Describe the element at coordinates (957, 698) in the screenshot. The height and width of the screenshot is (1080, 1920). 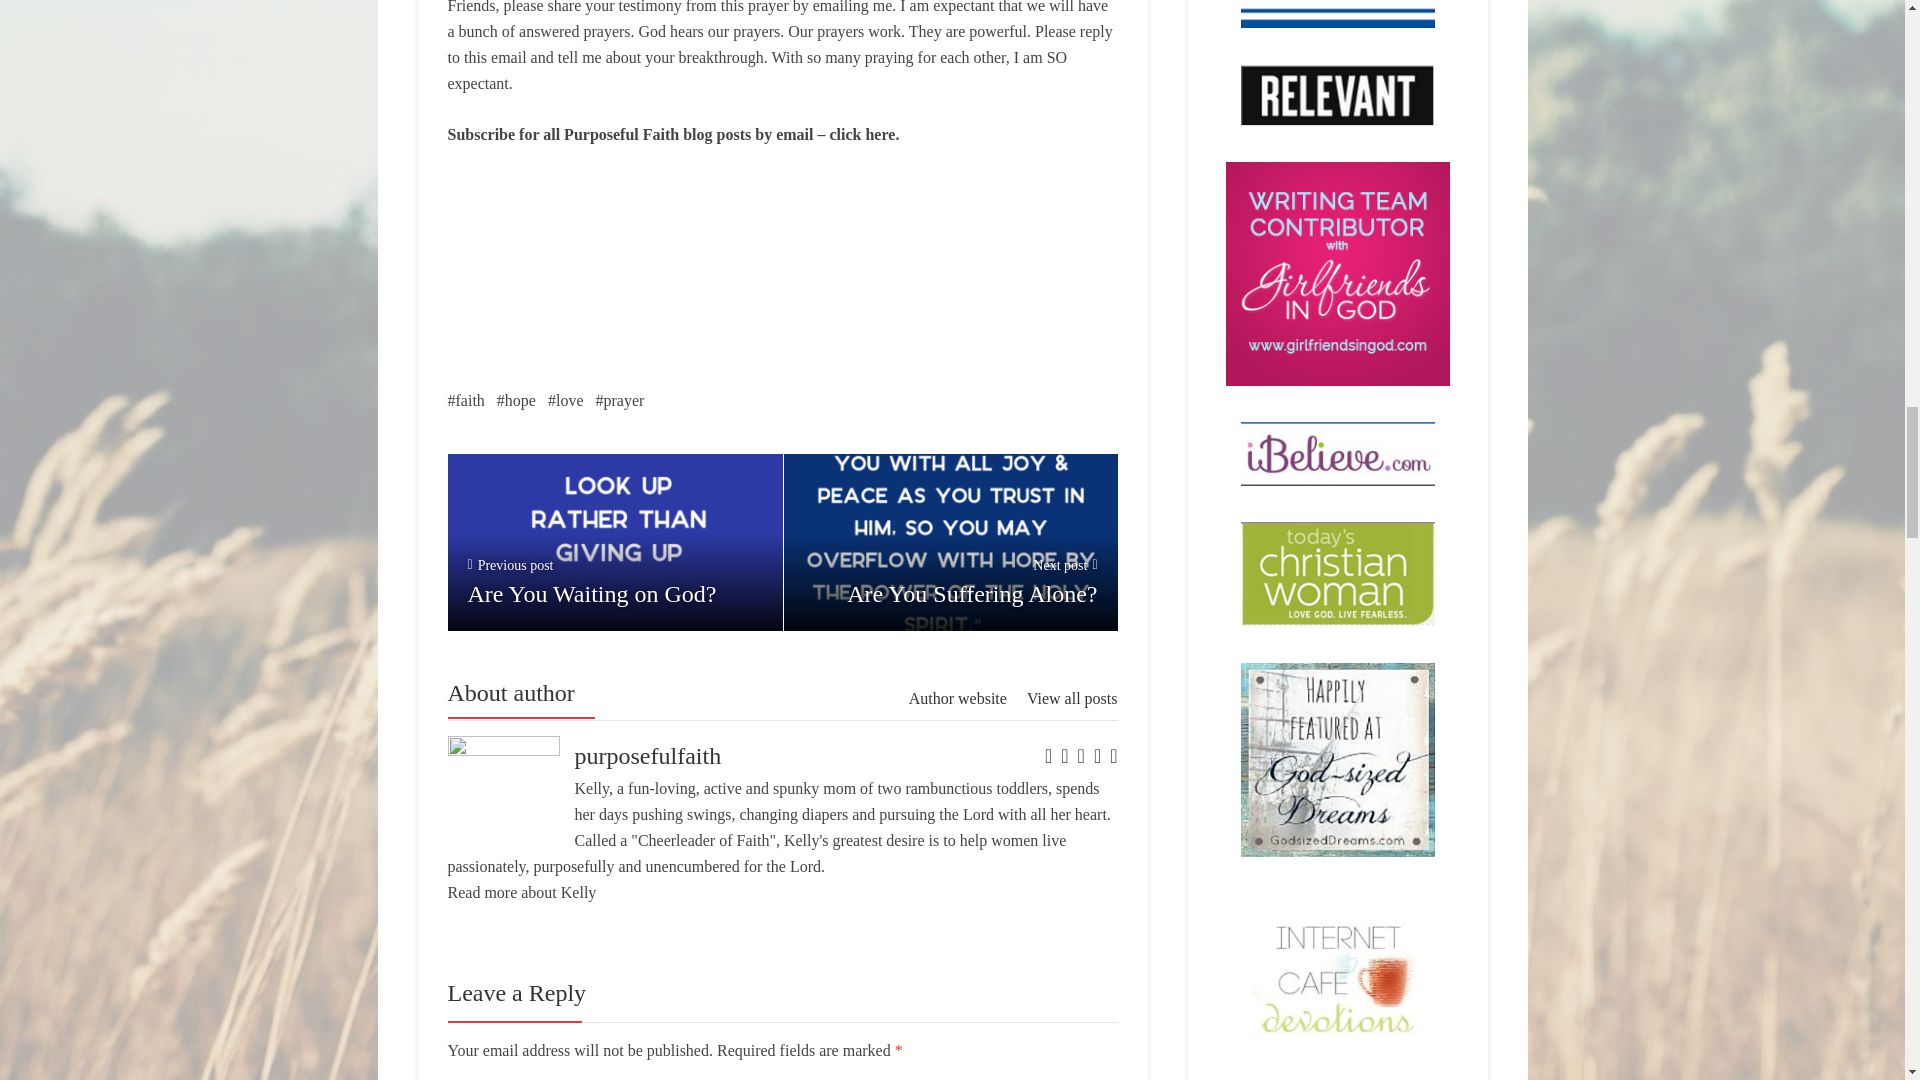
I see `Author website` at that location.